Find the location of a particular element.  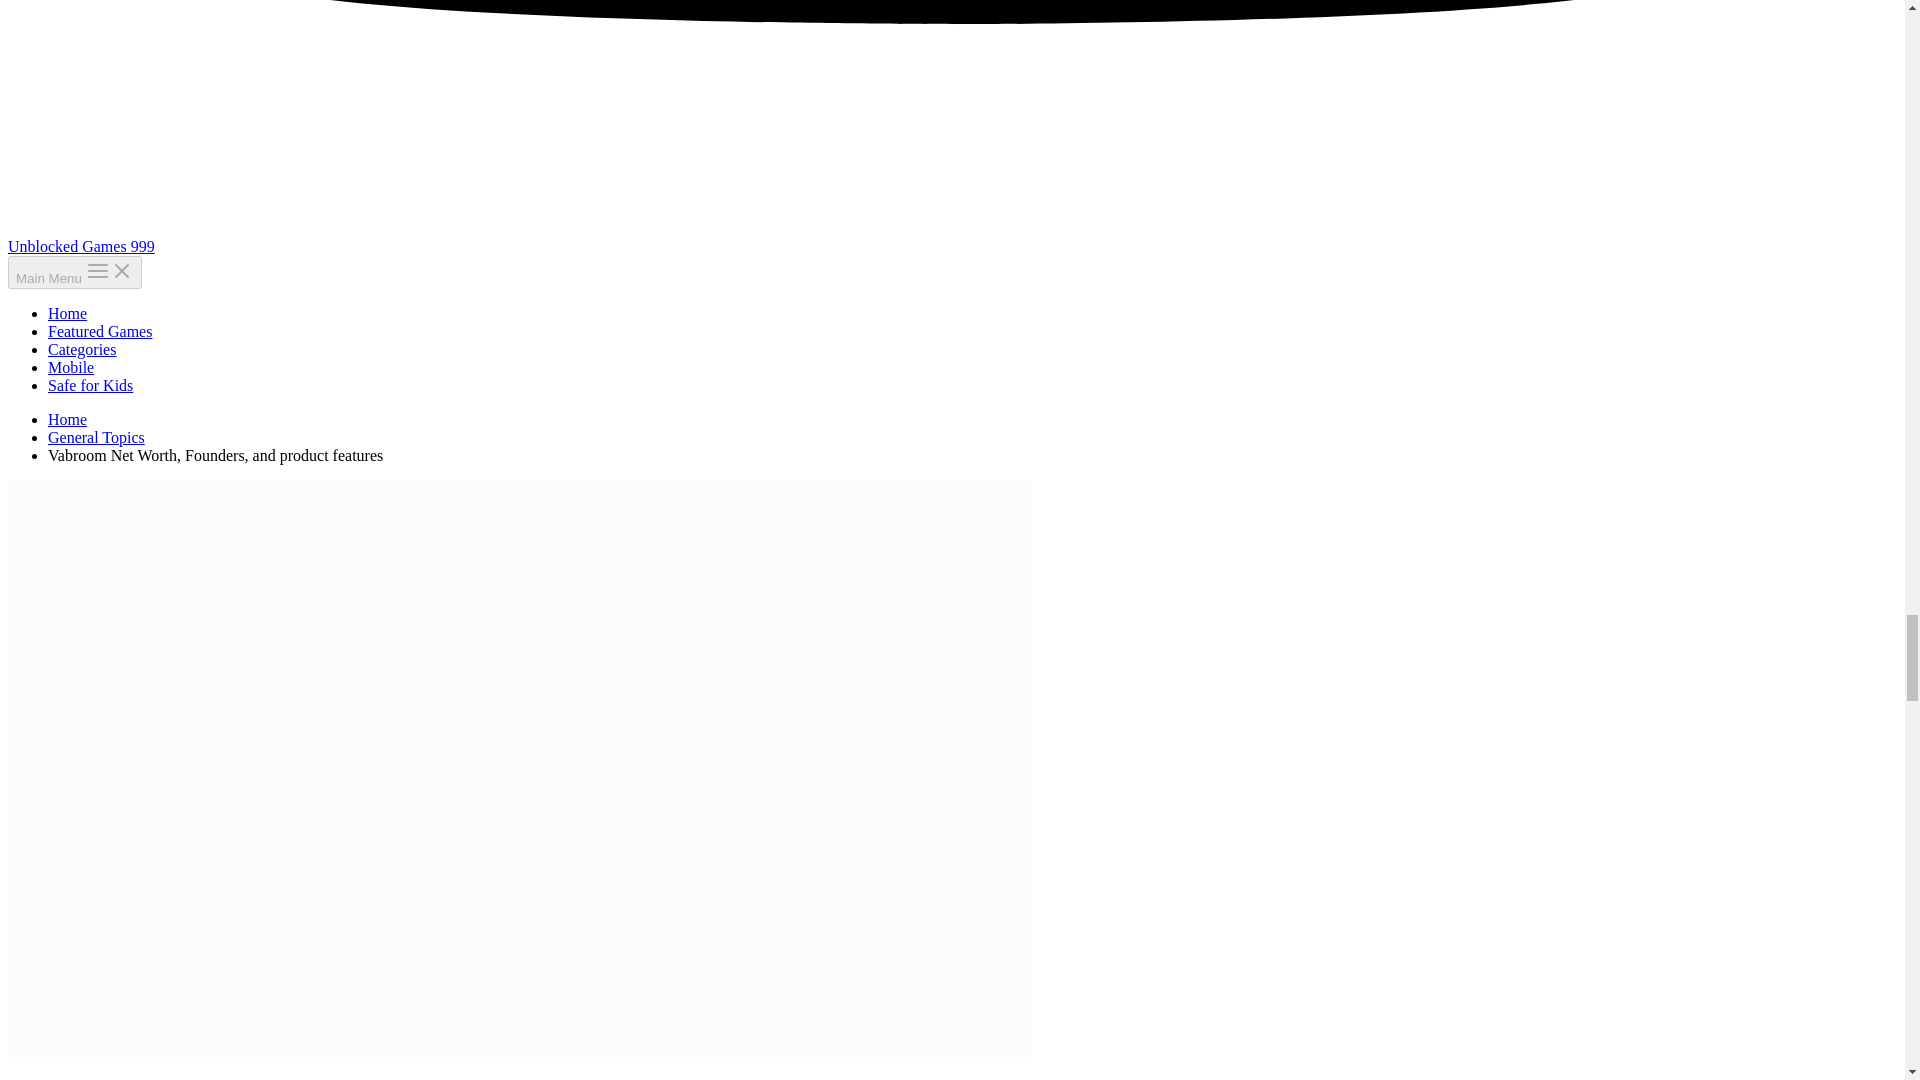

General Topics is located at coordinates (96, 437).